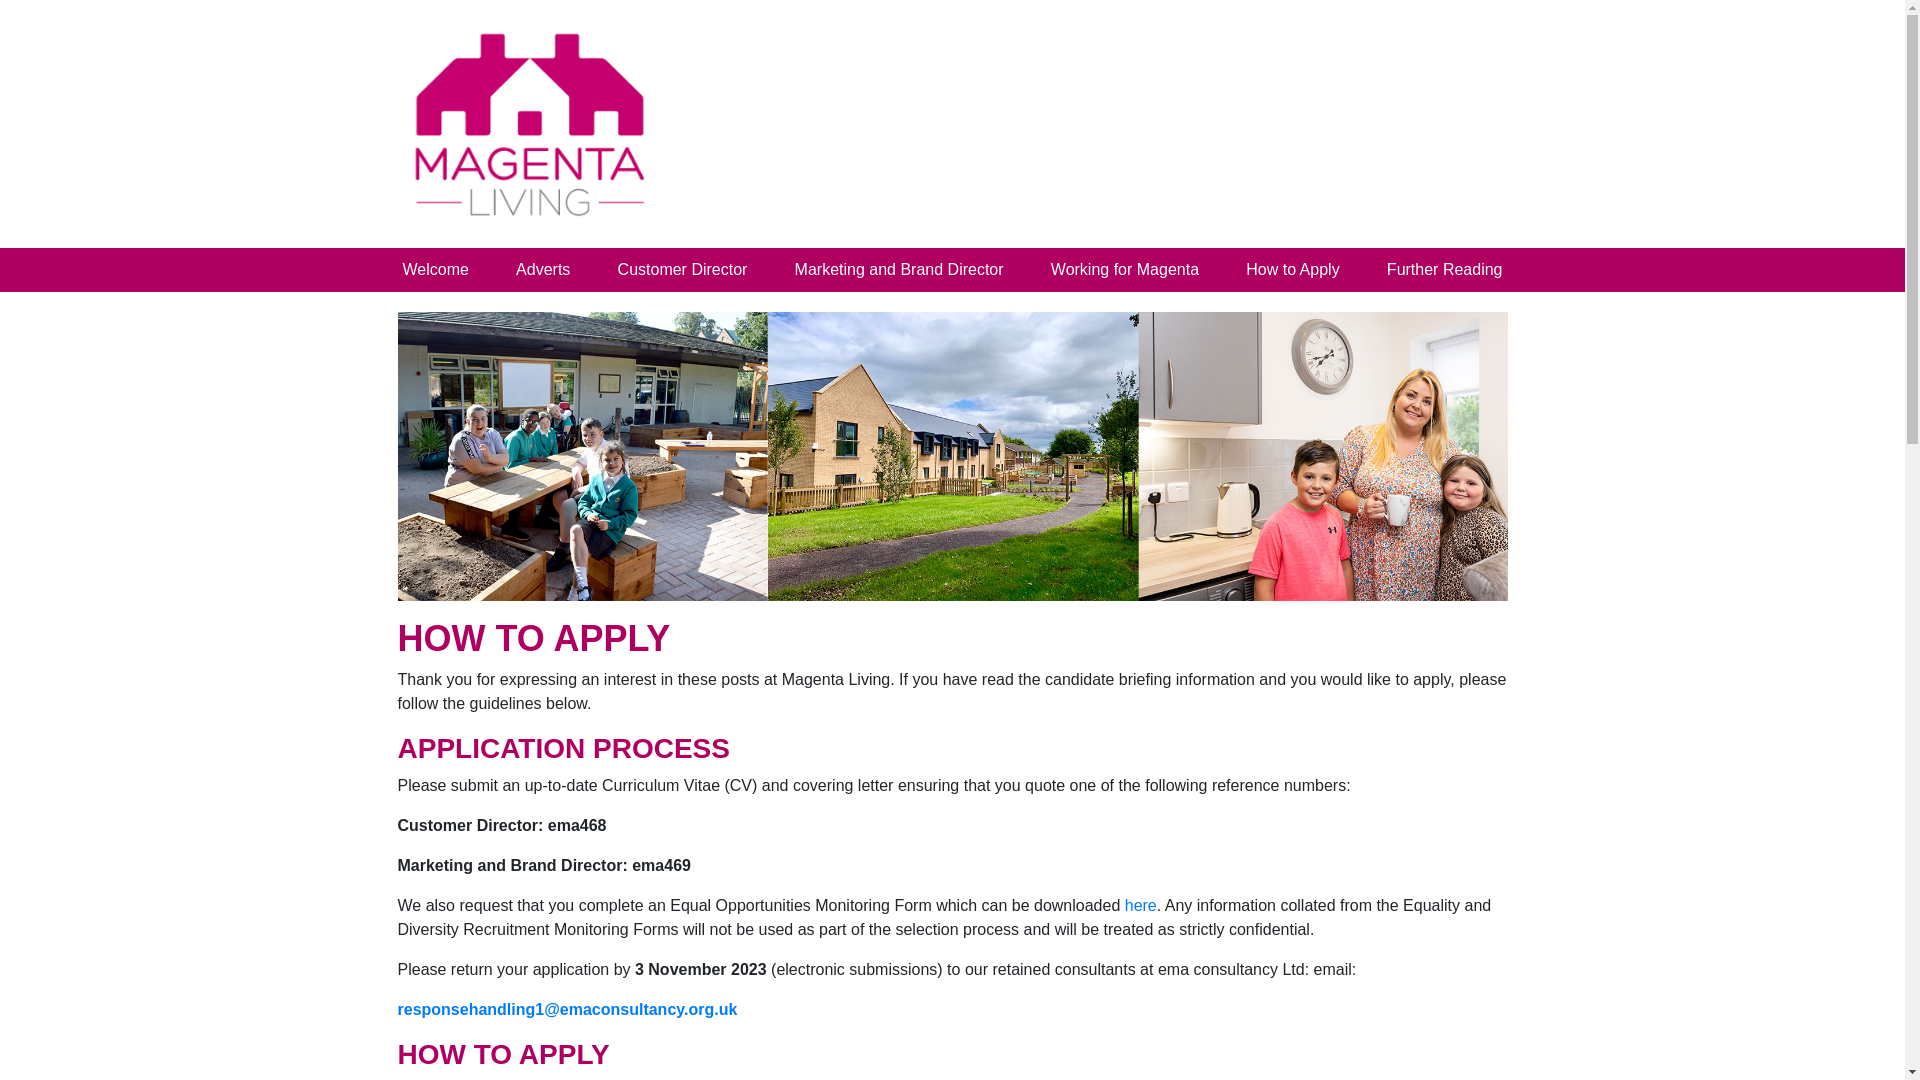 Image resolution: width=1920 pixels, height=1080 pixels. Describe the element at coordinates (1444, 270) in the screenshot. I see `Further Reading` at that location.